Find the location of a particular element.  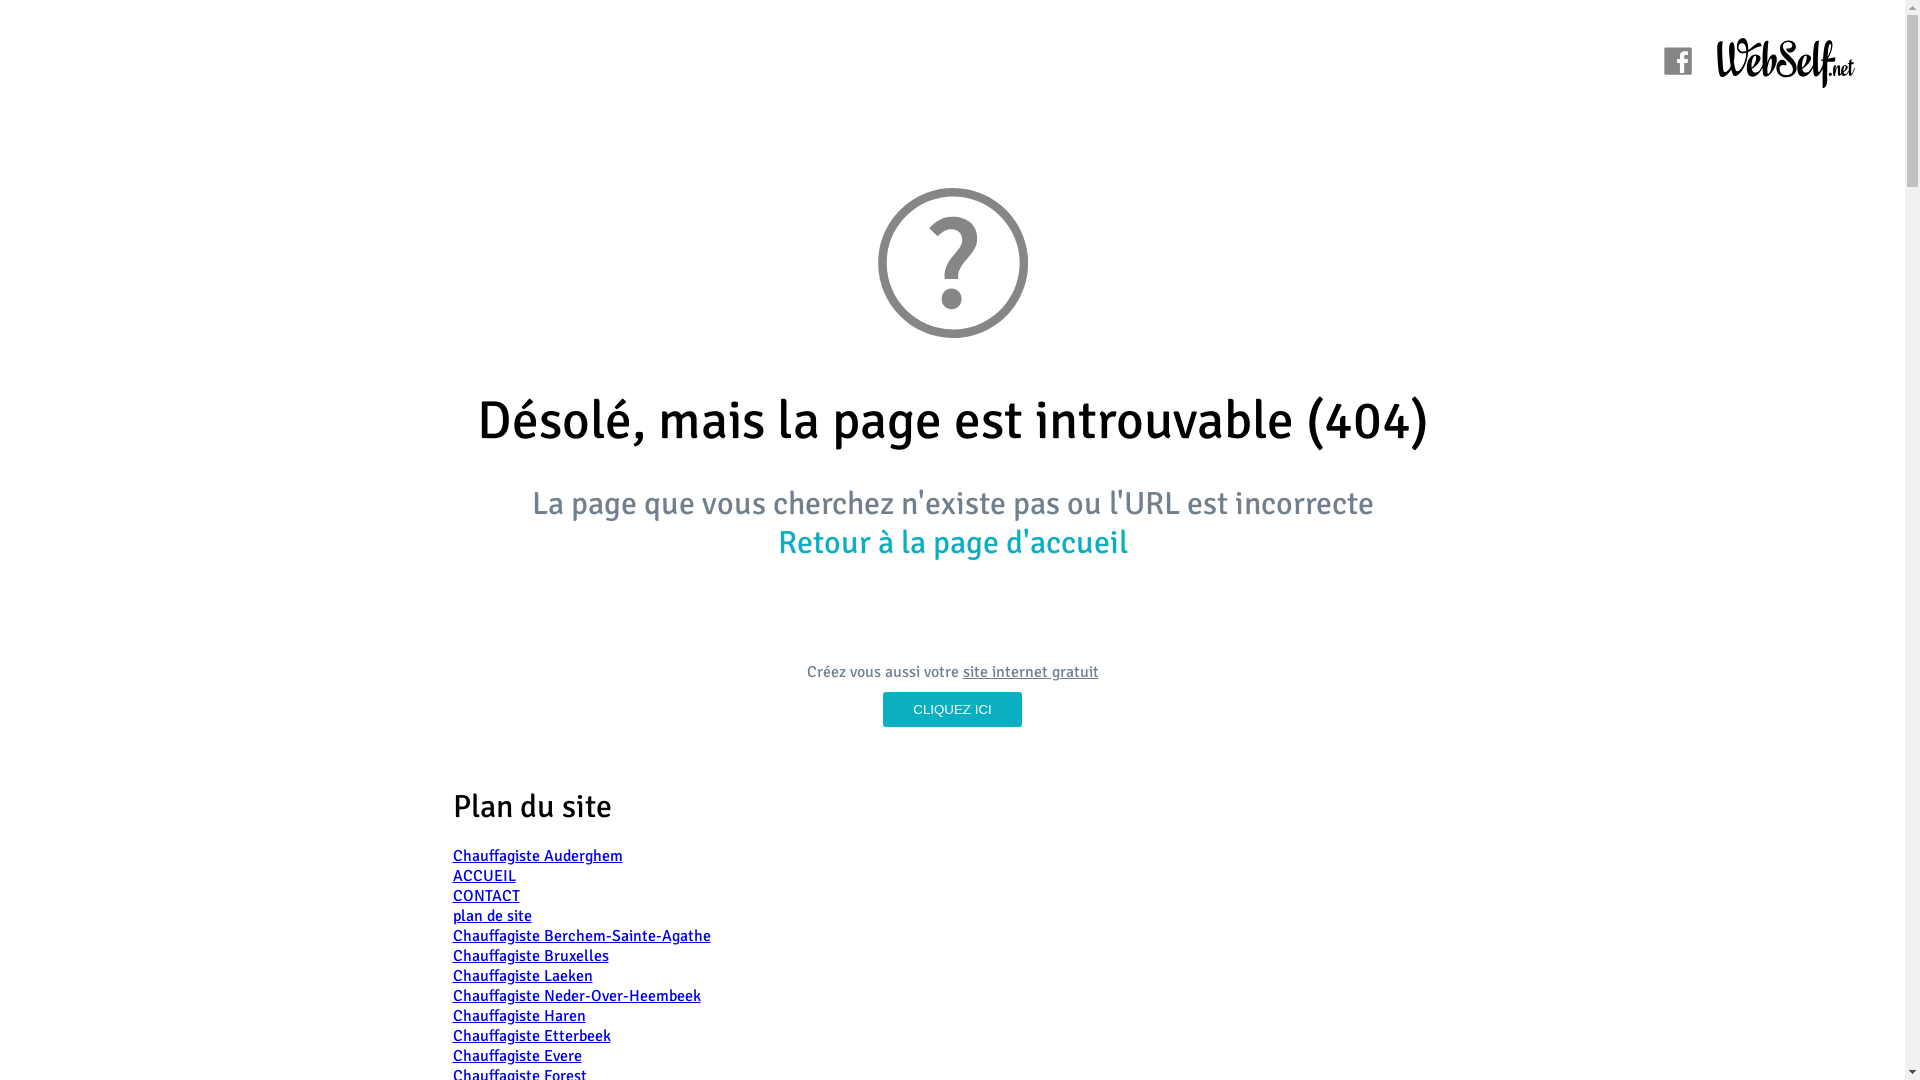

Cliquez ici is located at coordinates (952, 710).